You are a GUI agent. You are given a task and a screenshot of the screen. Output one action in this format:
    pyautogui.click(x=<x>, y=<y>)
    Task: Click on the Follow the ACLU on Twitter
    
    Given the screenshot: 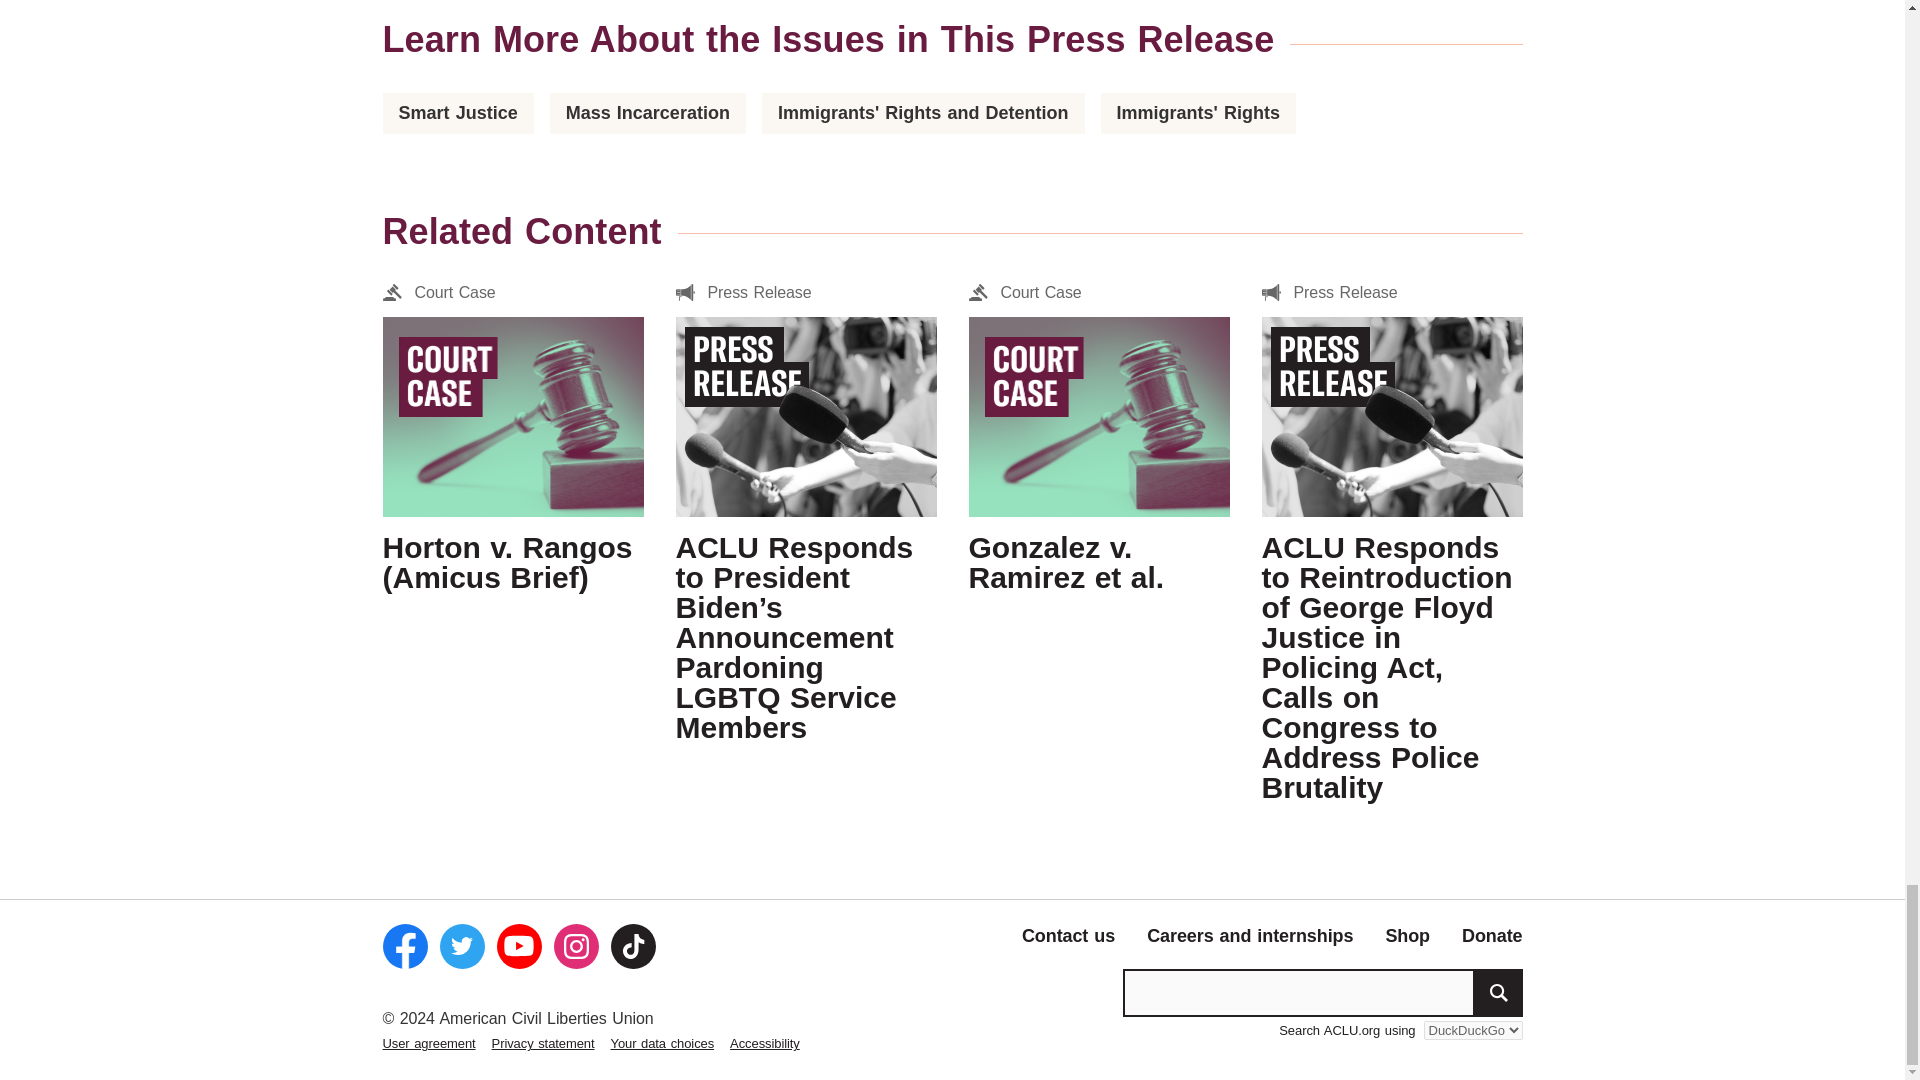 What is the action you would take?
    pyautogui.click(x=462, y=946)
    